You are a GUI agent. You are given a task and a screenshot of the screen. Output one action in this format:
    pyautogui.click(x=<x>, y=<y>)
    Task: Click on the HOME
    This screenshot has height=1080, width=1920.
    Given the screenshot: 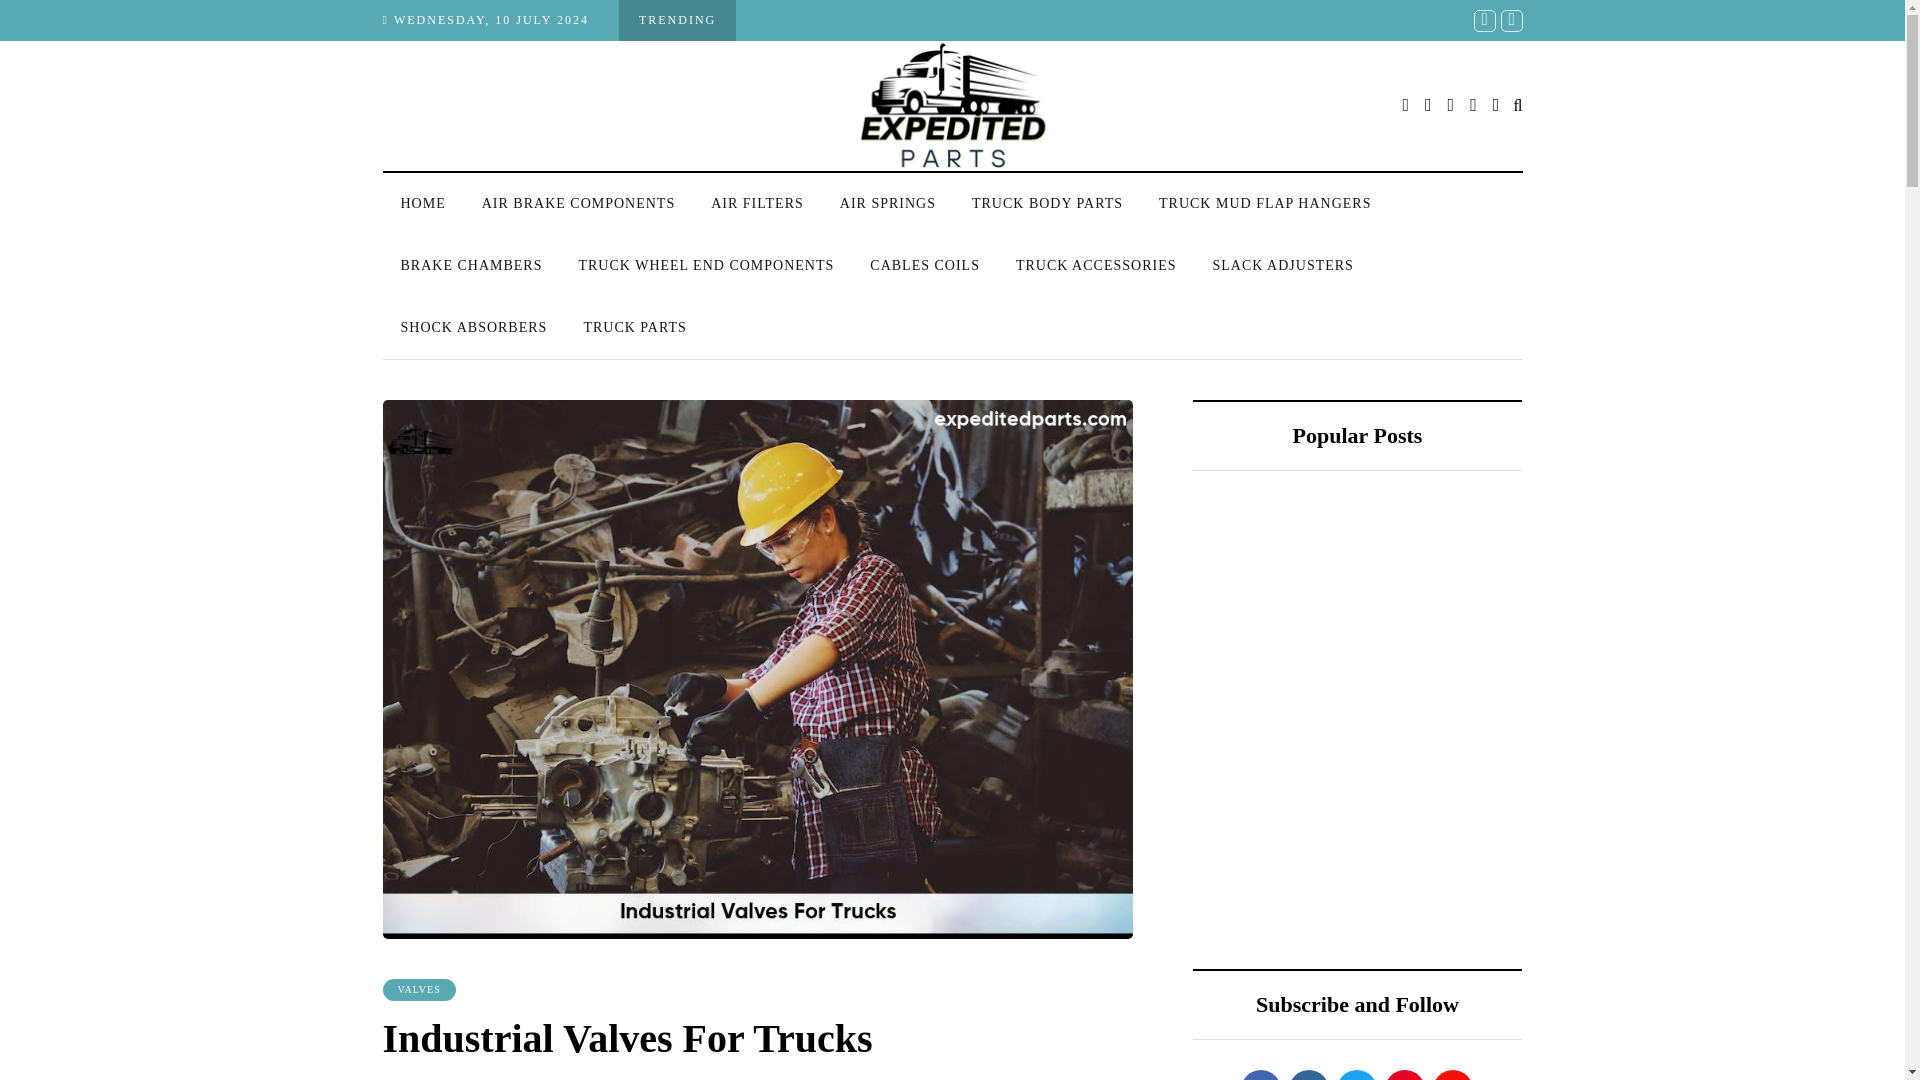 What is the action you would take?
    pyautogui.click(x=422, y=204)
    